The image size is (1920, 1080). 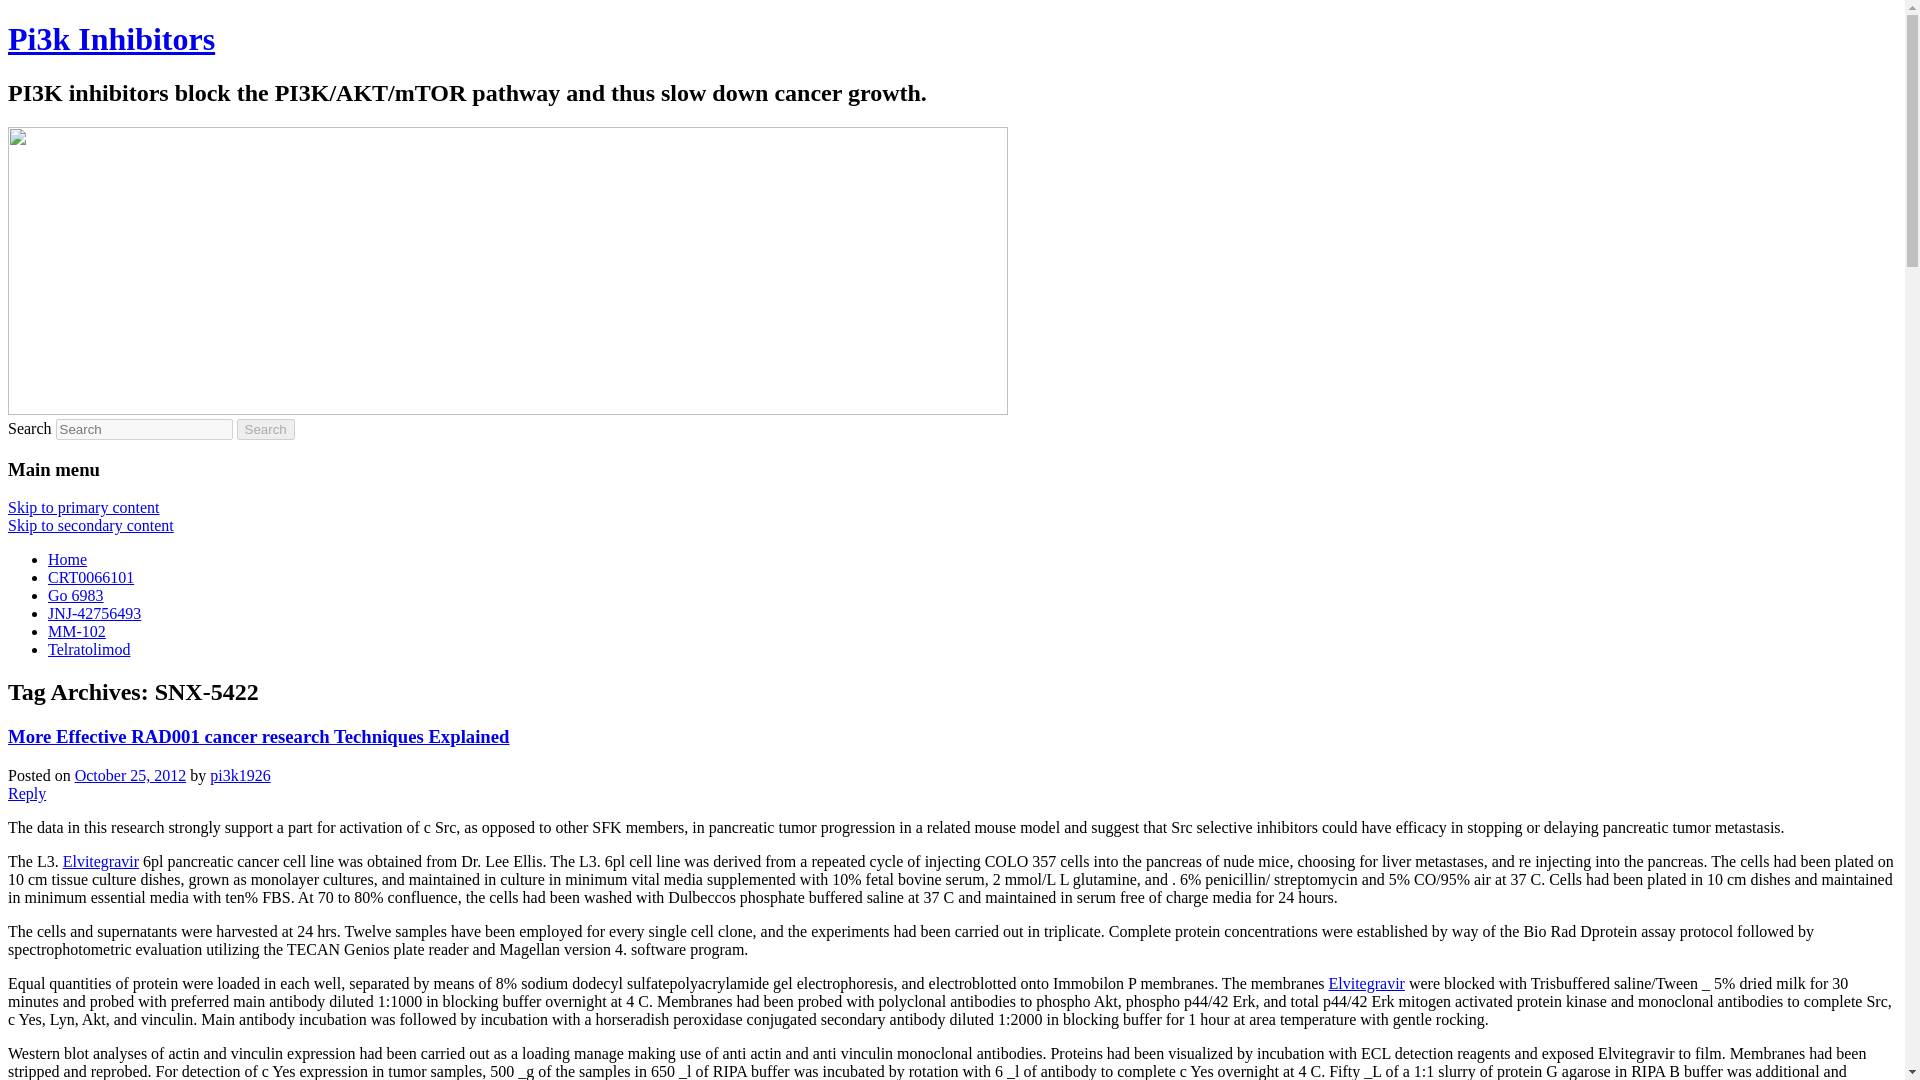 What do you see at coordinates (111, 38) in the screenshot?
I see `Pi3k Inhibitors` at bounding box center [111, 38].